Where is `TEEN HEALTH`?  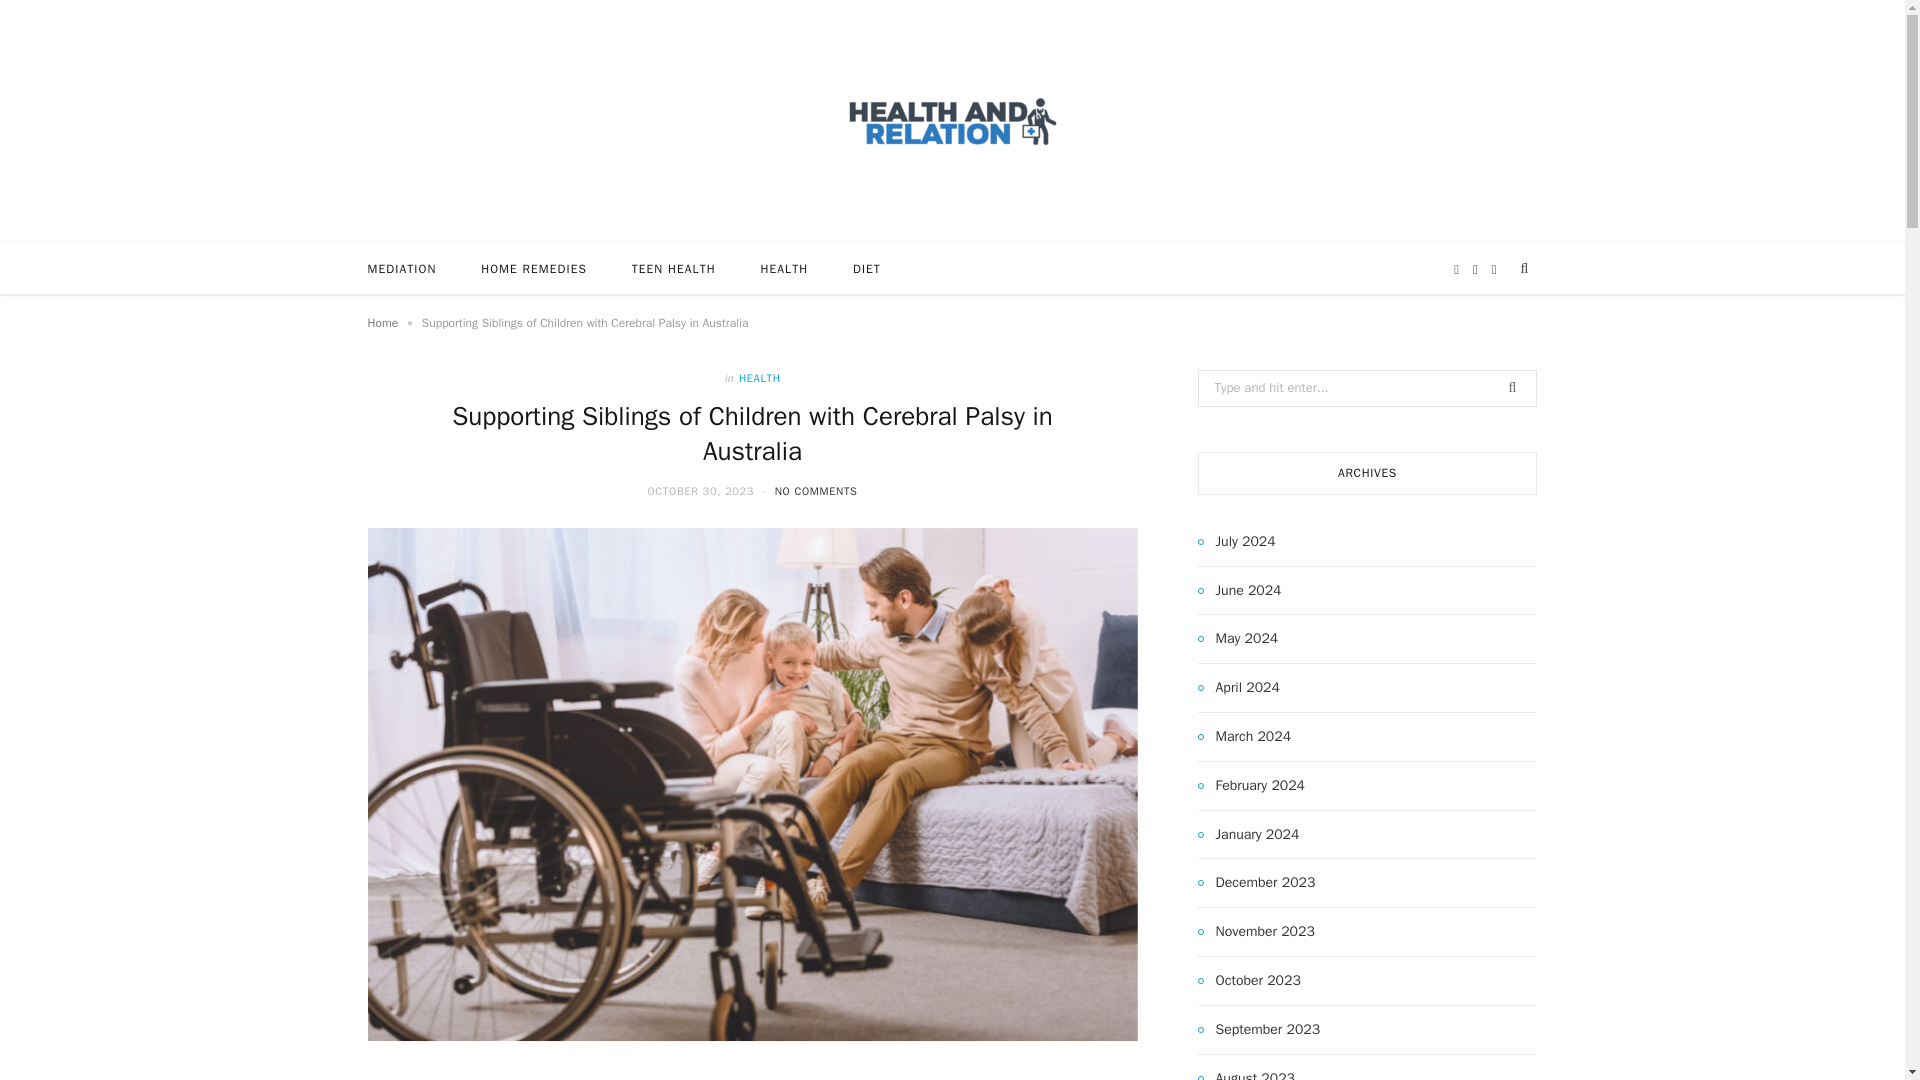
TEEN HEALTH is located at coordinates (674, 268).